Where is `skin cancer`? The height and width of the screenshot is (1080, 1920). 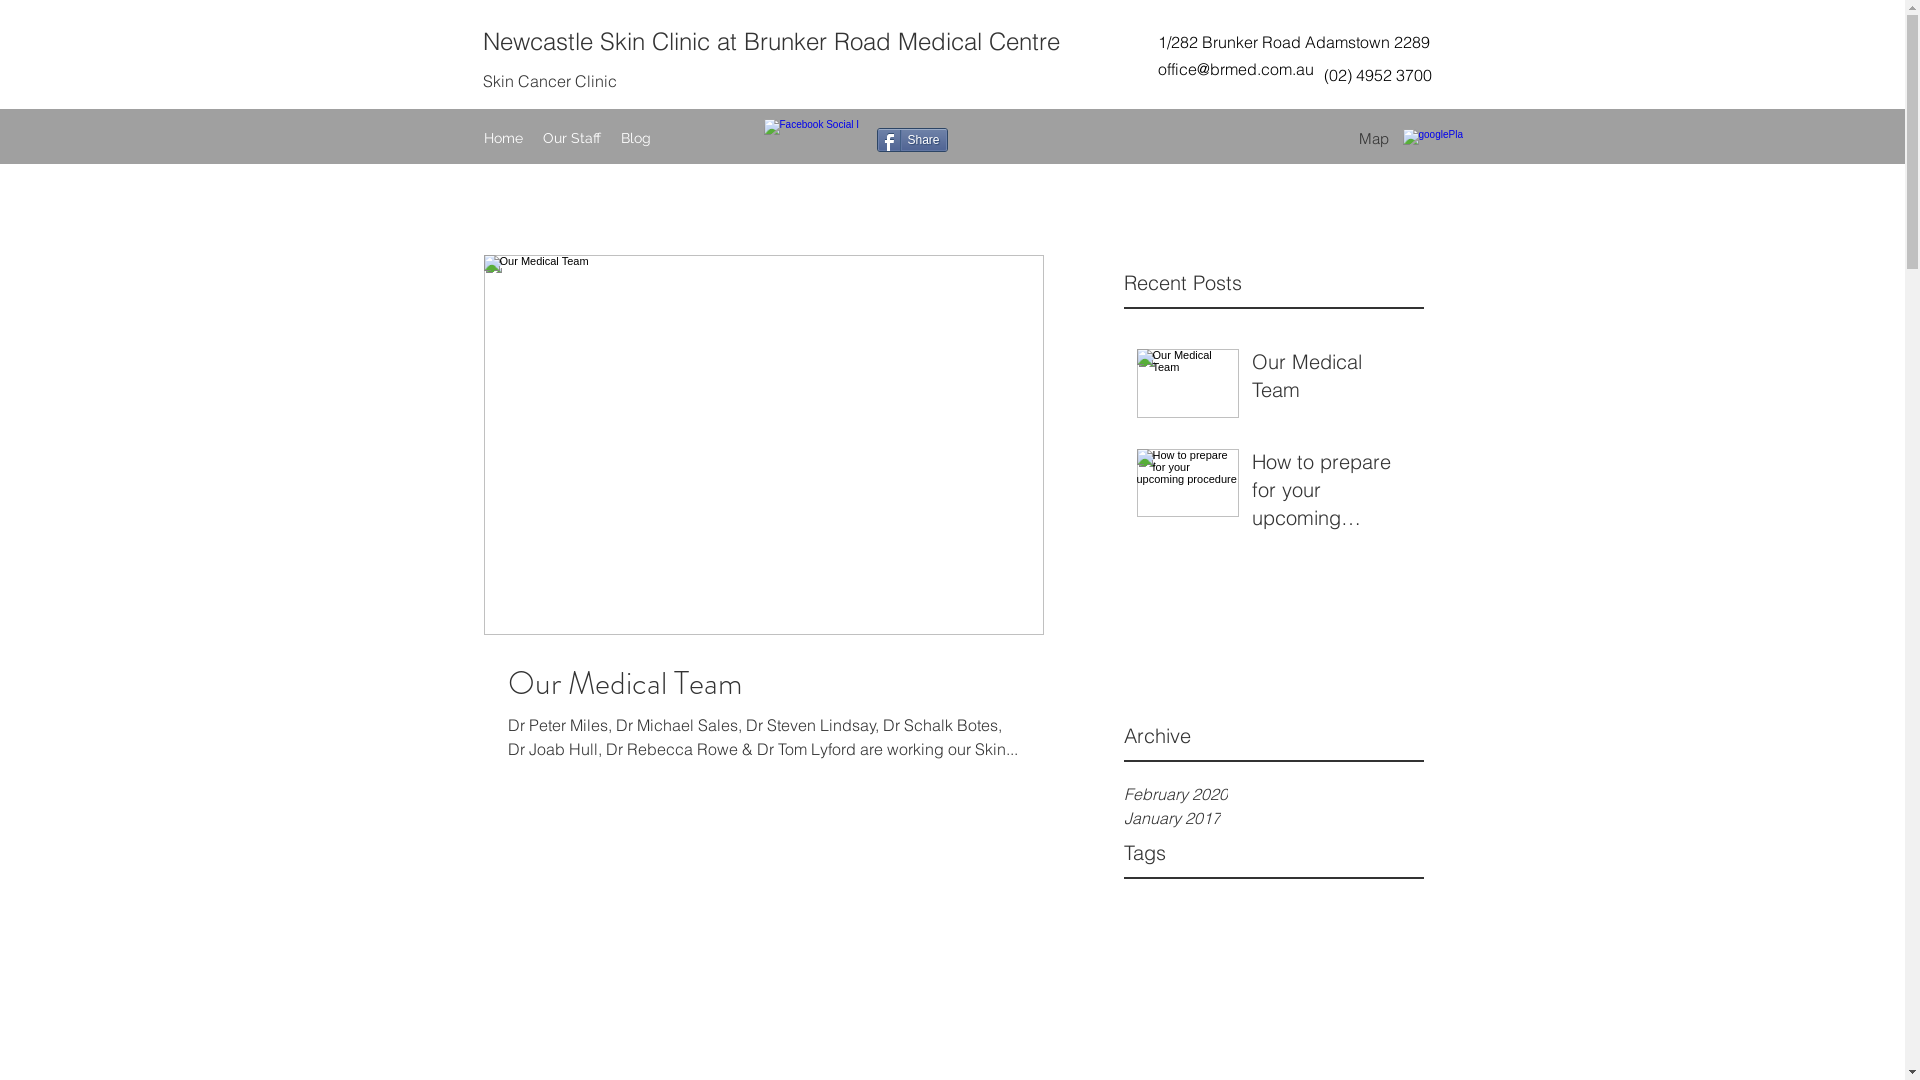
skin cancer is located at coordinates (1247, 994).